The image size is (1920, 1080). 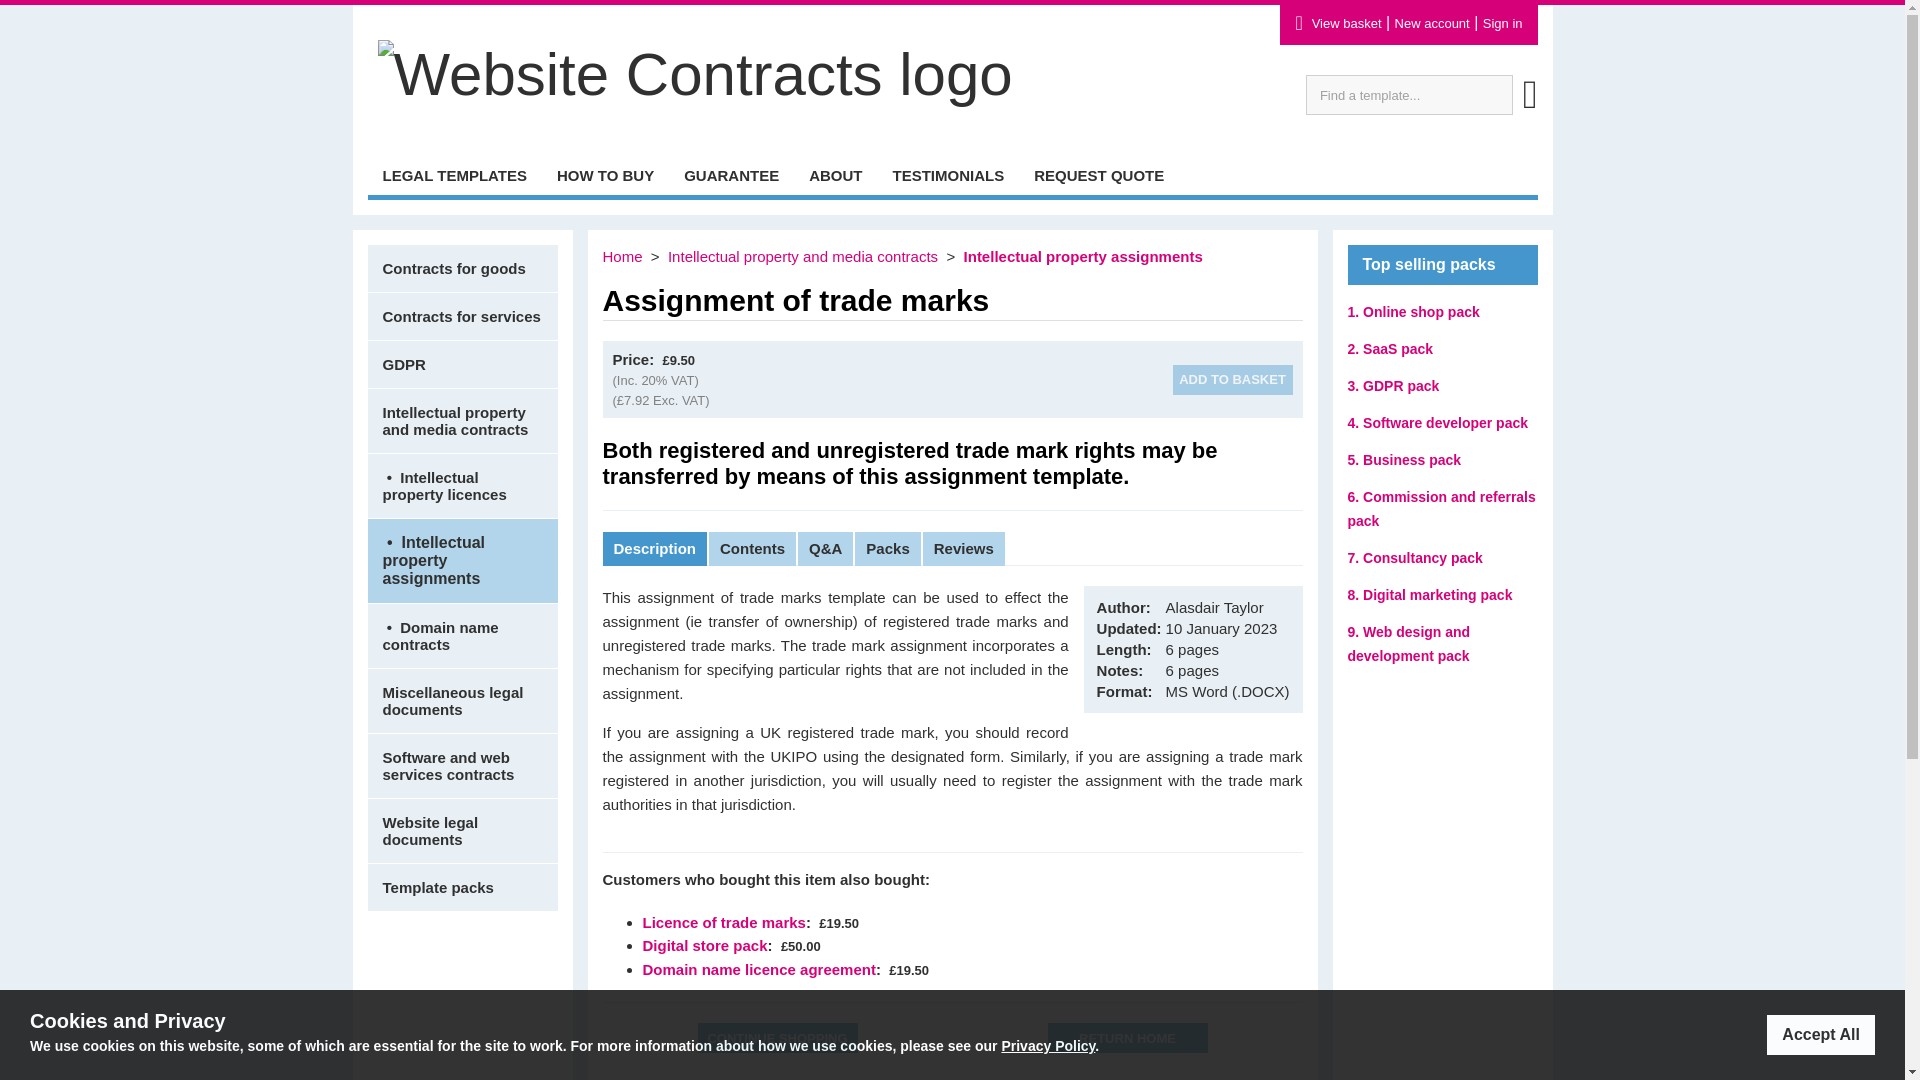 What do you see at coordinates (964, 549) in the screenshot?
I see `Reviews` at bounding box center [964, 549].